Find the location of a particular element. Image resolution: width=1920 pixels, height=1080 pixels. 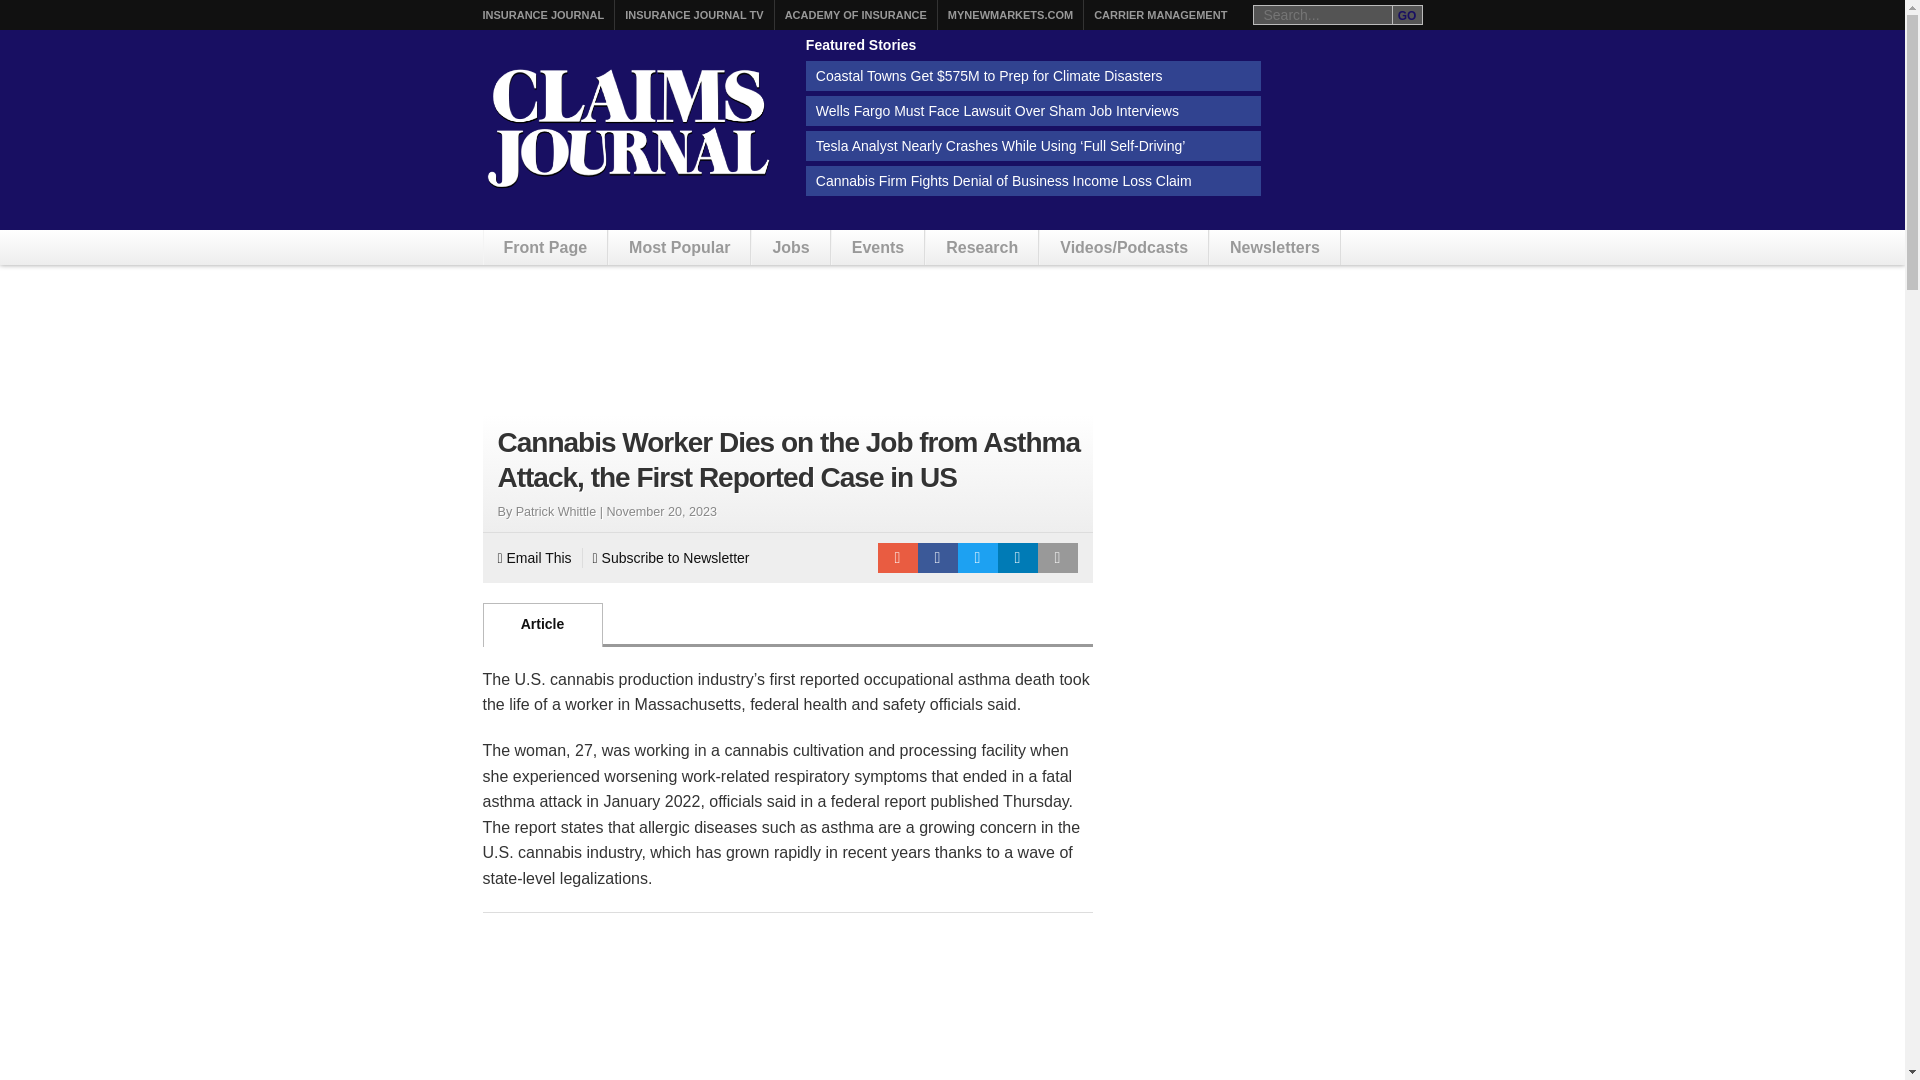

Facebook is located at coordinates (938, 558).